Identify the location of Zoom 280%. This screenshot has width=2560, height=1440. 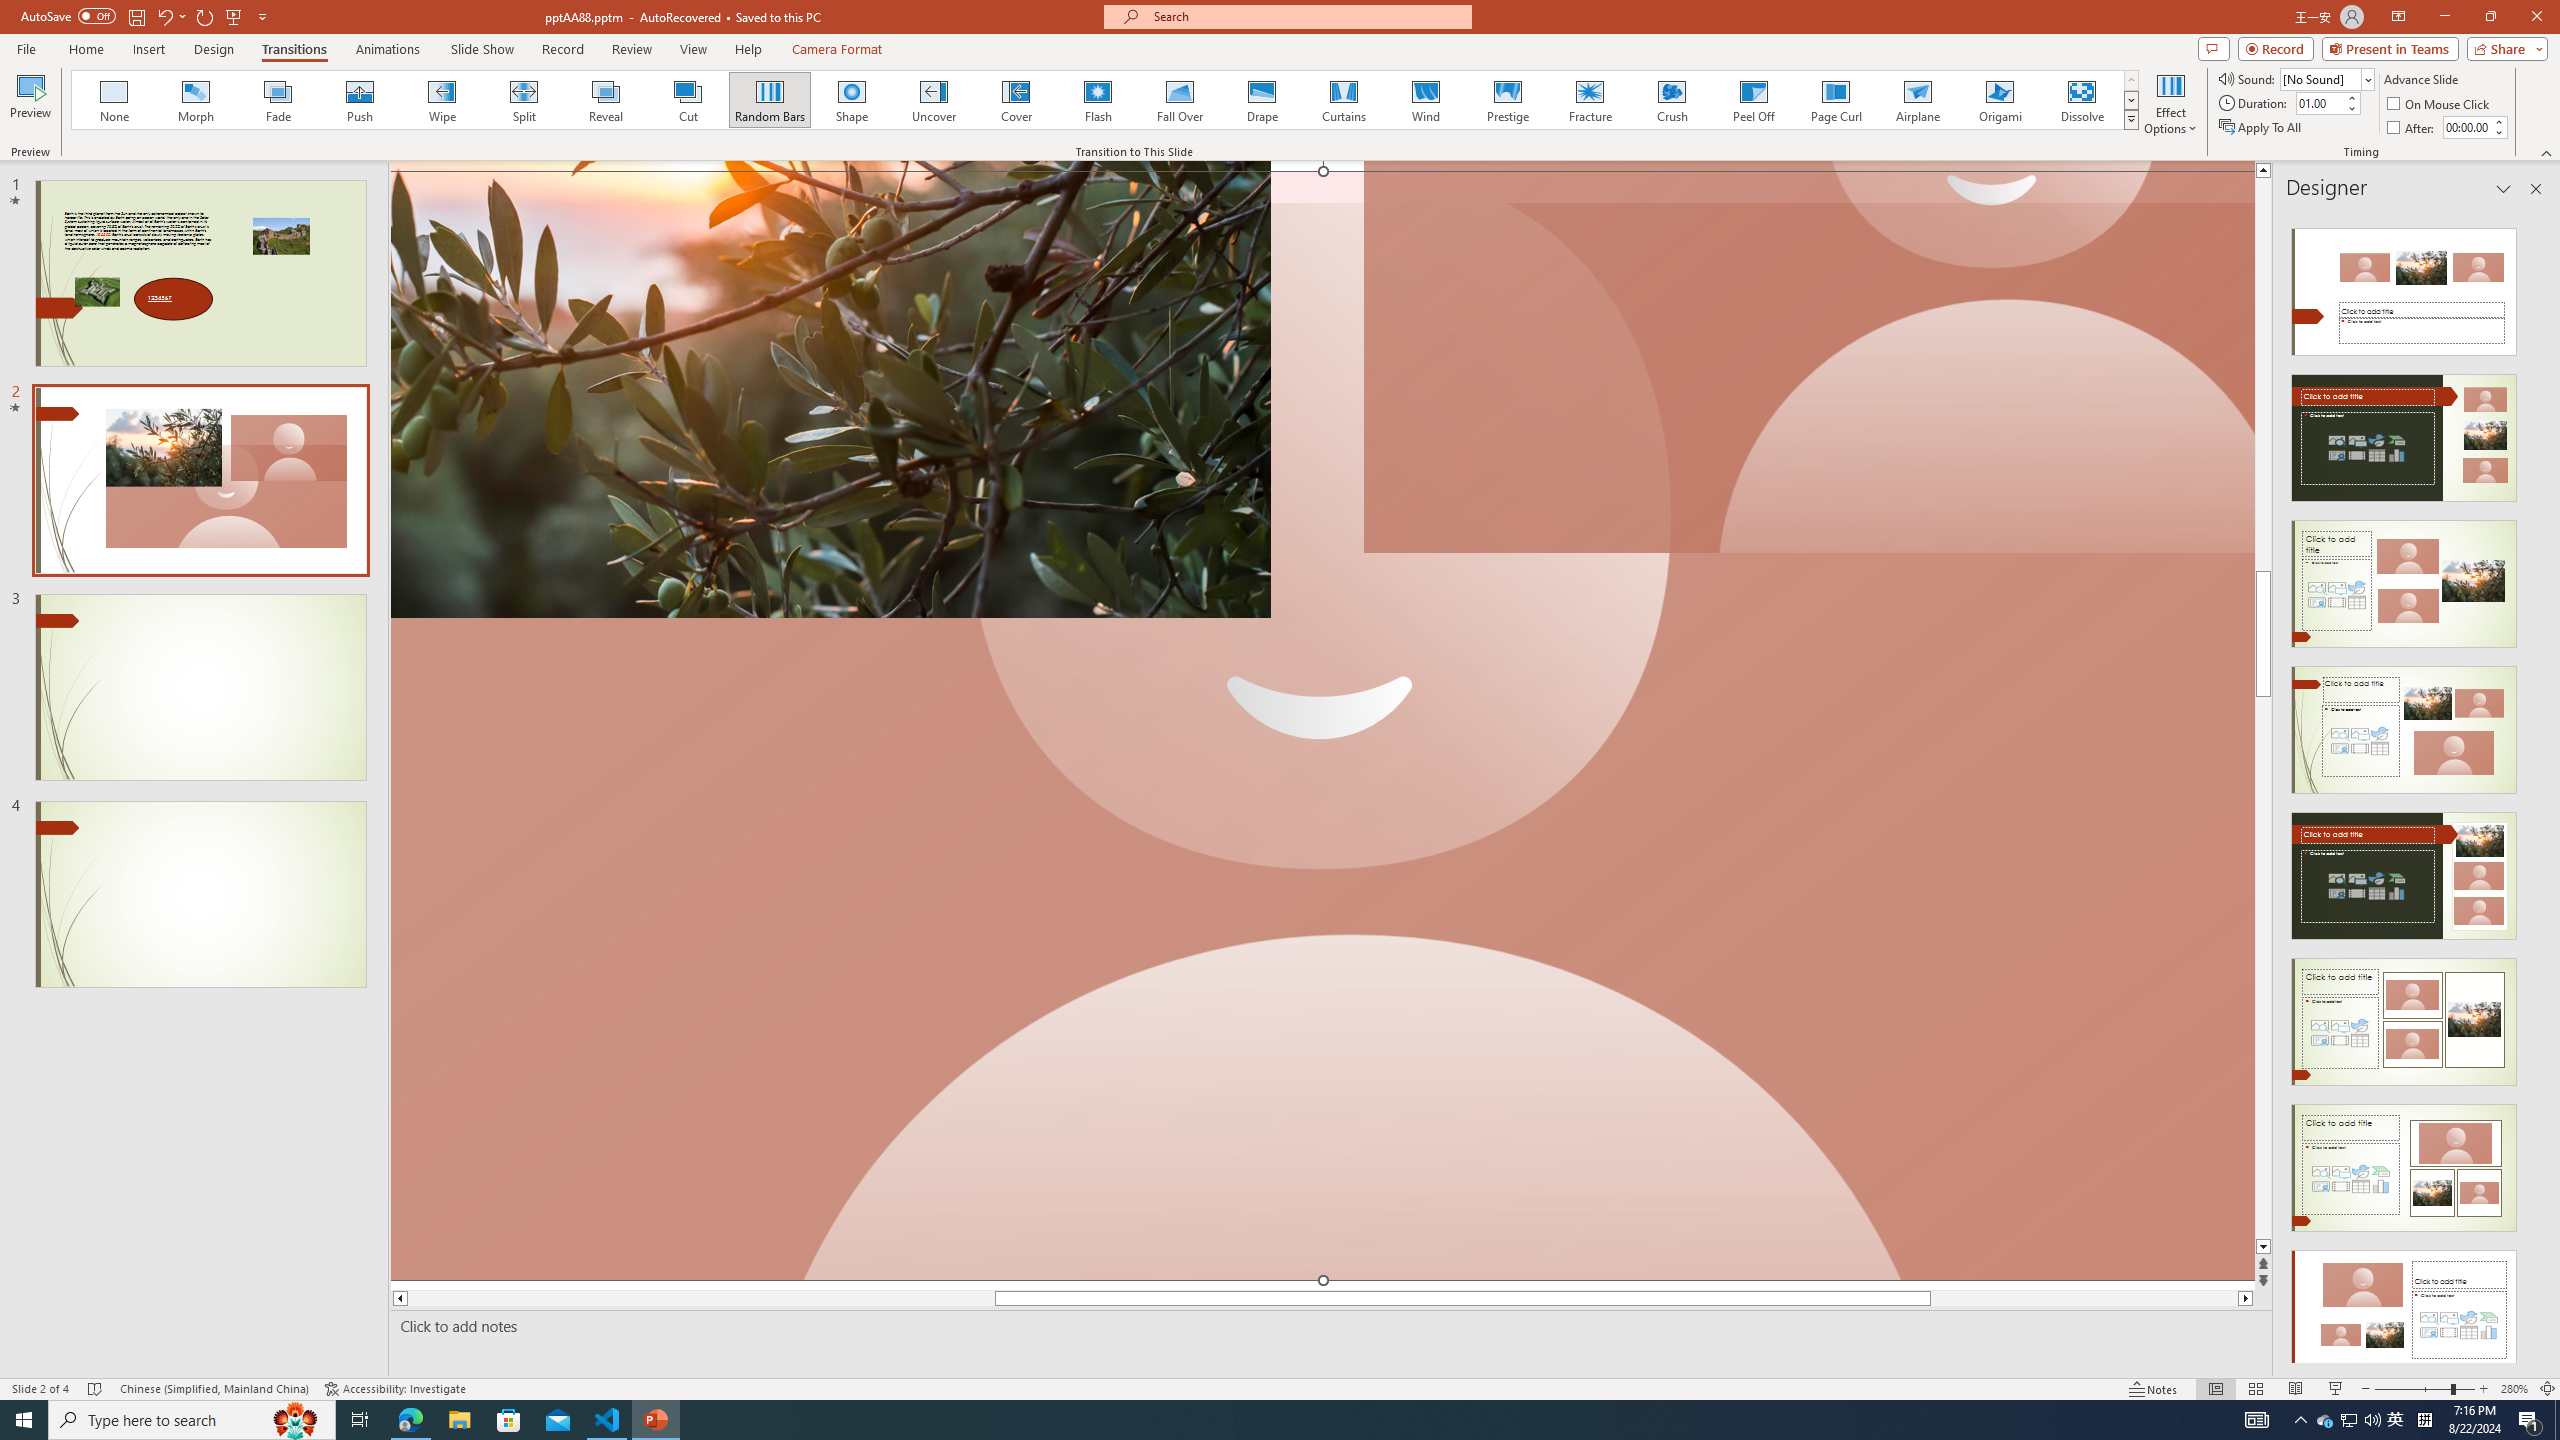
(2514, 1389).